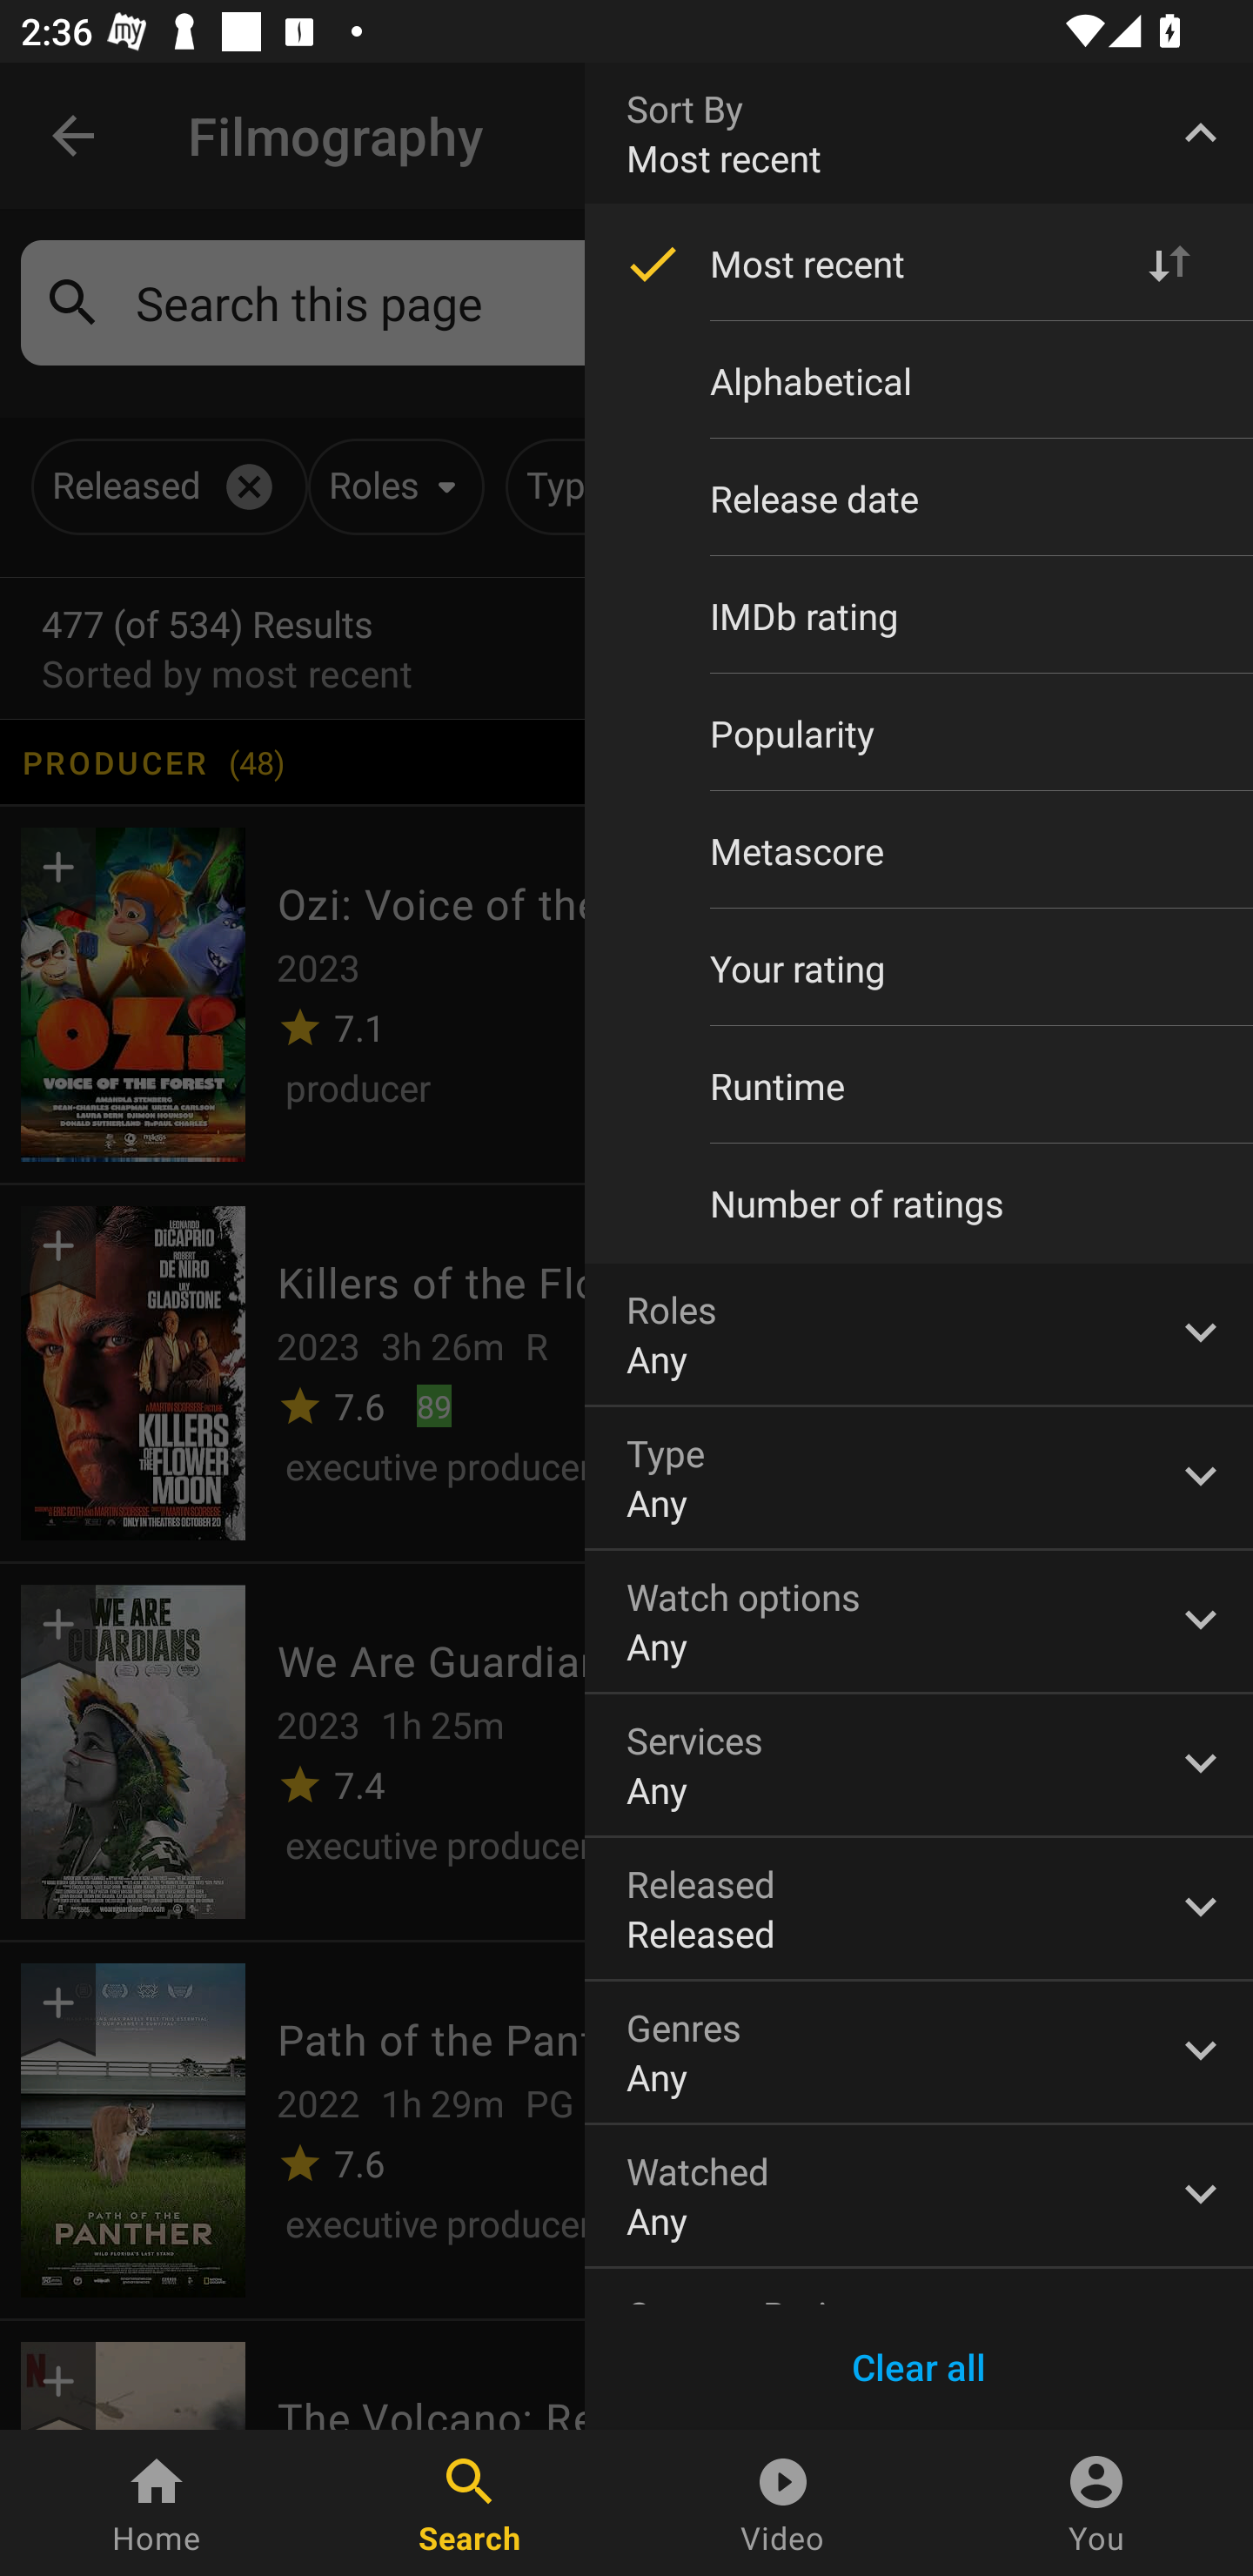 This screenshot has width=1253, height=2576. What do you see at coordinates (783, 2503) in the screenshot?
I see `Video` at bounding box center [783, 2503].